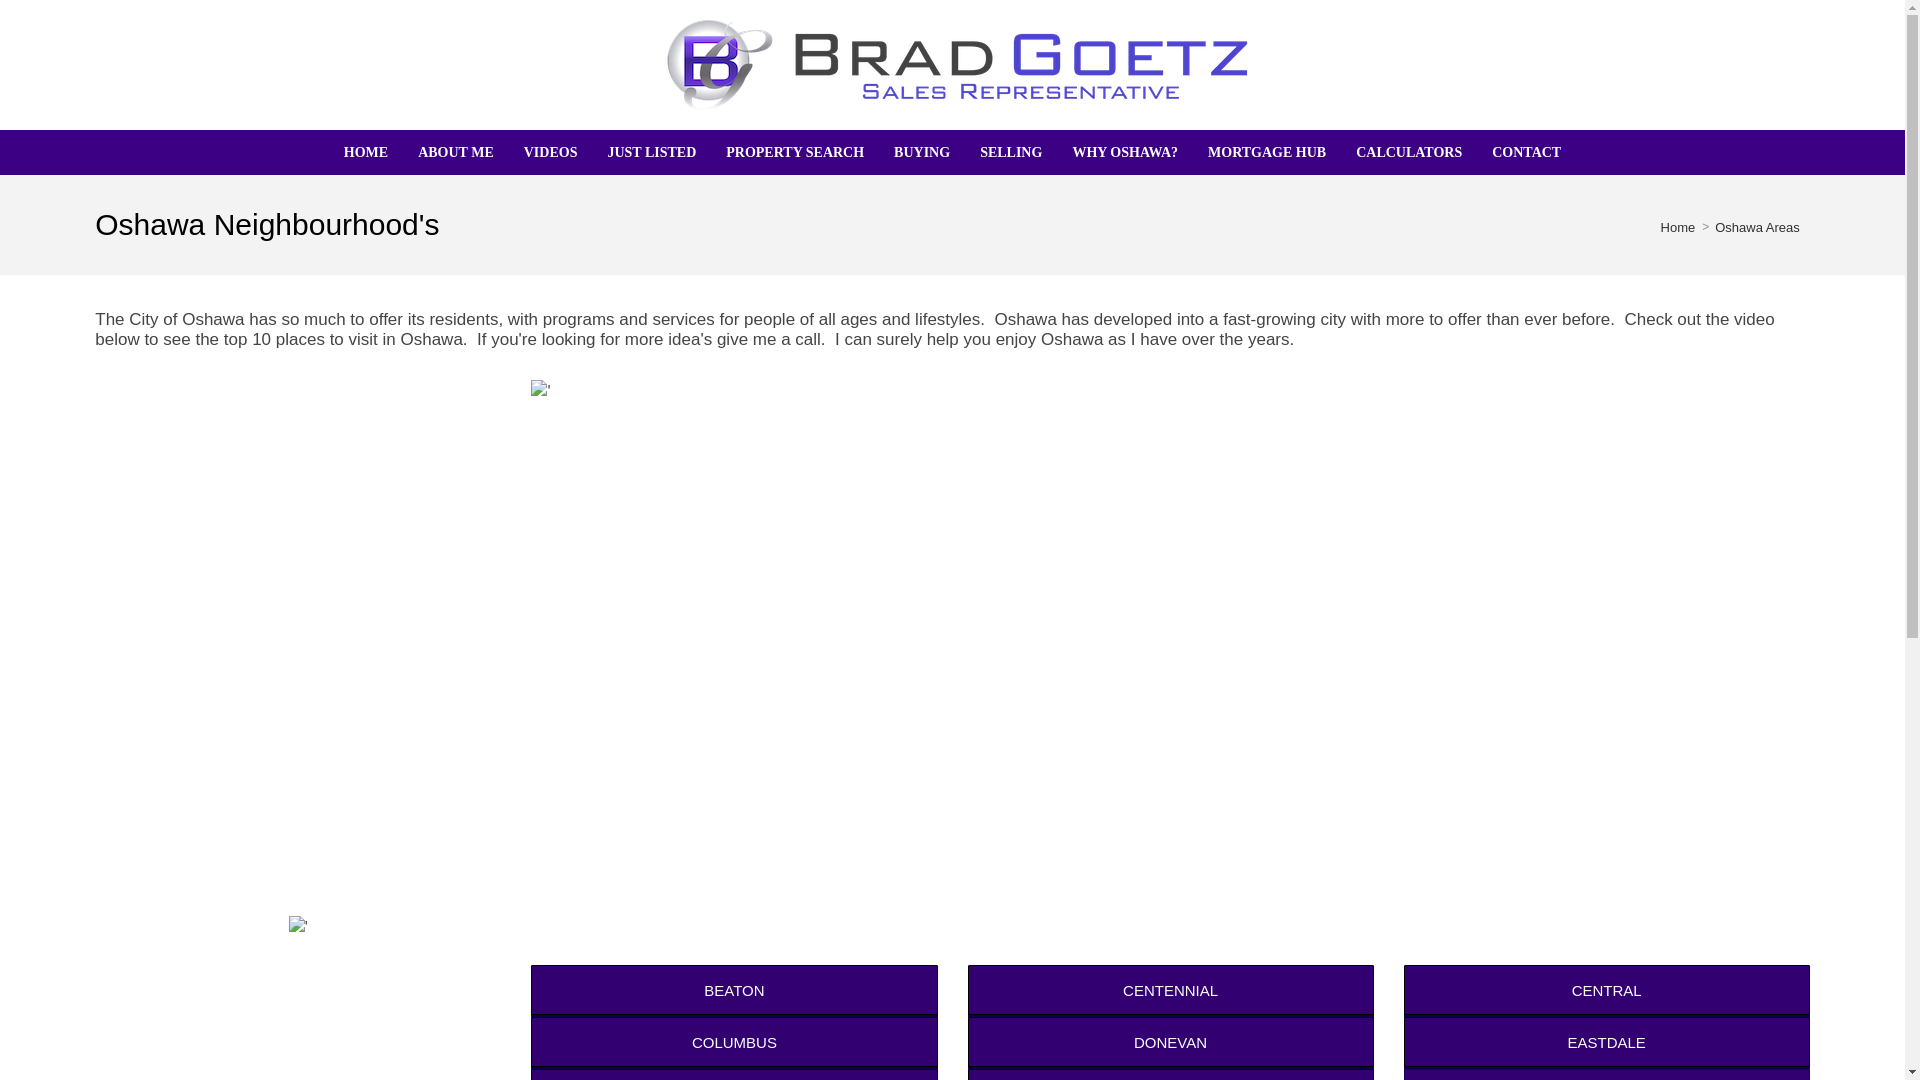 The image size is (1920, 1080). Describe the element at coordinates (650, 152) in the screenshot. I see `JUST LISTED` at that location.